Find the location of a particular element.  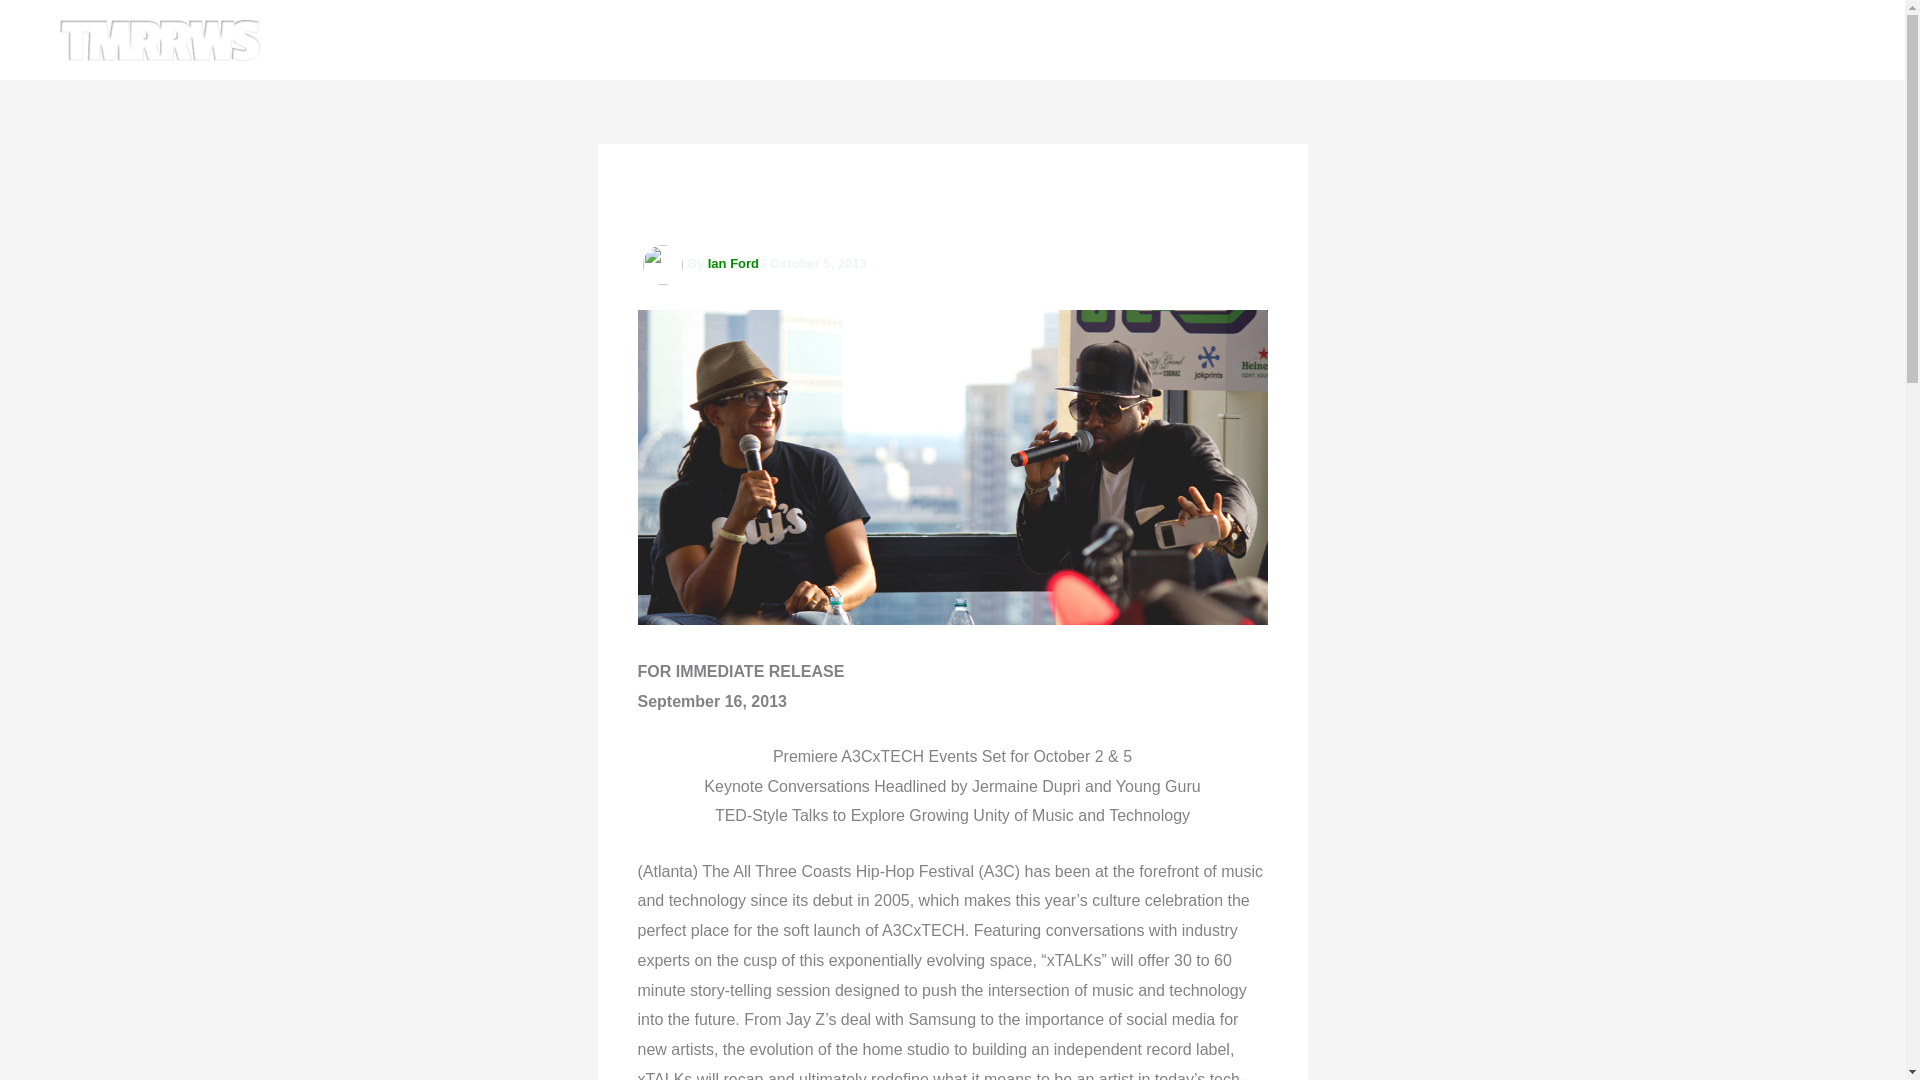

Services. is located at coordinates (1704, 40).